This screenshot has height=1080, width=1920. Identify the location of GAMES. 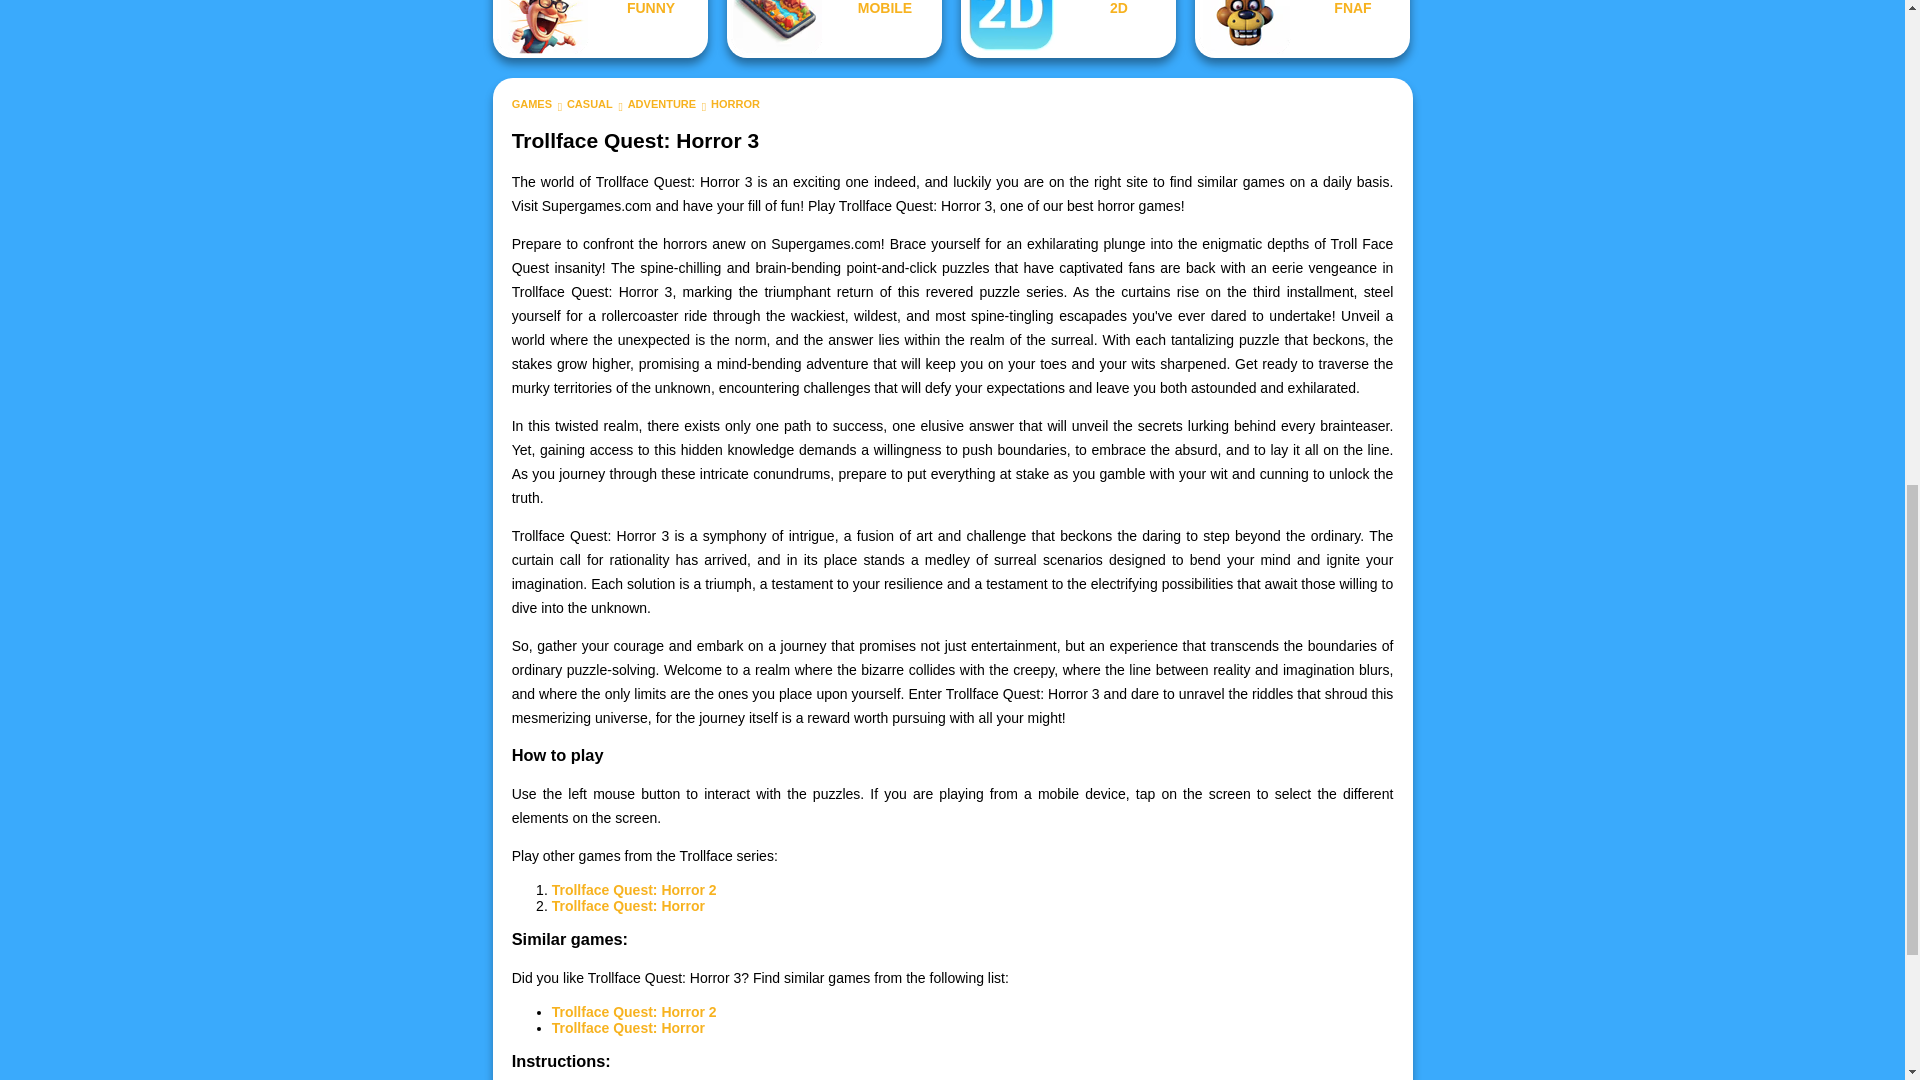
(532, 104).